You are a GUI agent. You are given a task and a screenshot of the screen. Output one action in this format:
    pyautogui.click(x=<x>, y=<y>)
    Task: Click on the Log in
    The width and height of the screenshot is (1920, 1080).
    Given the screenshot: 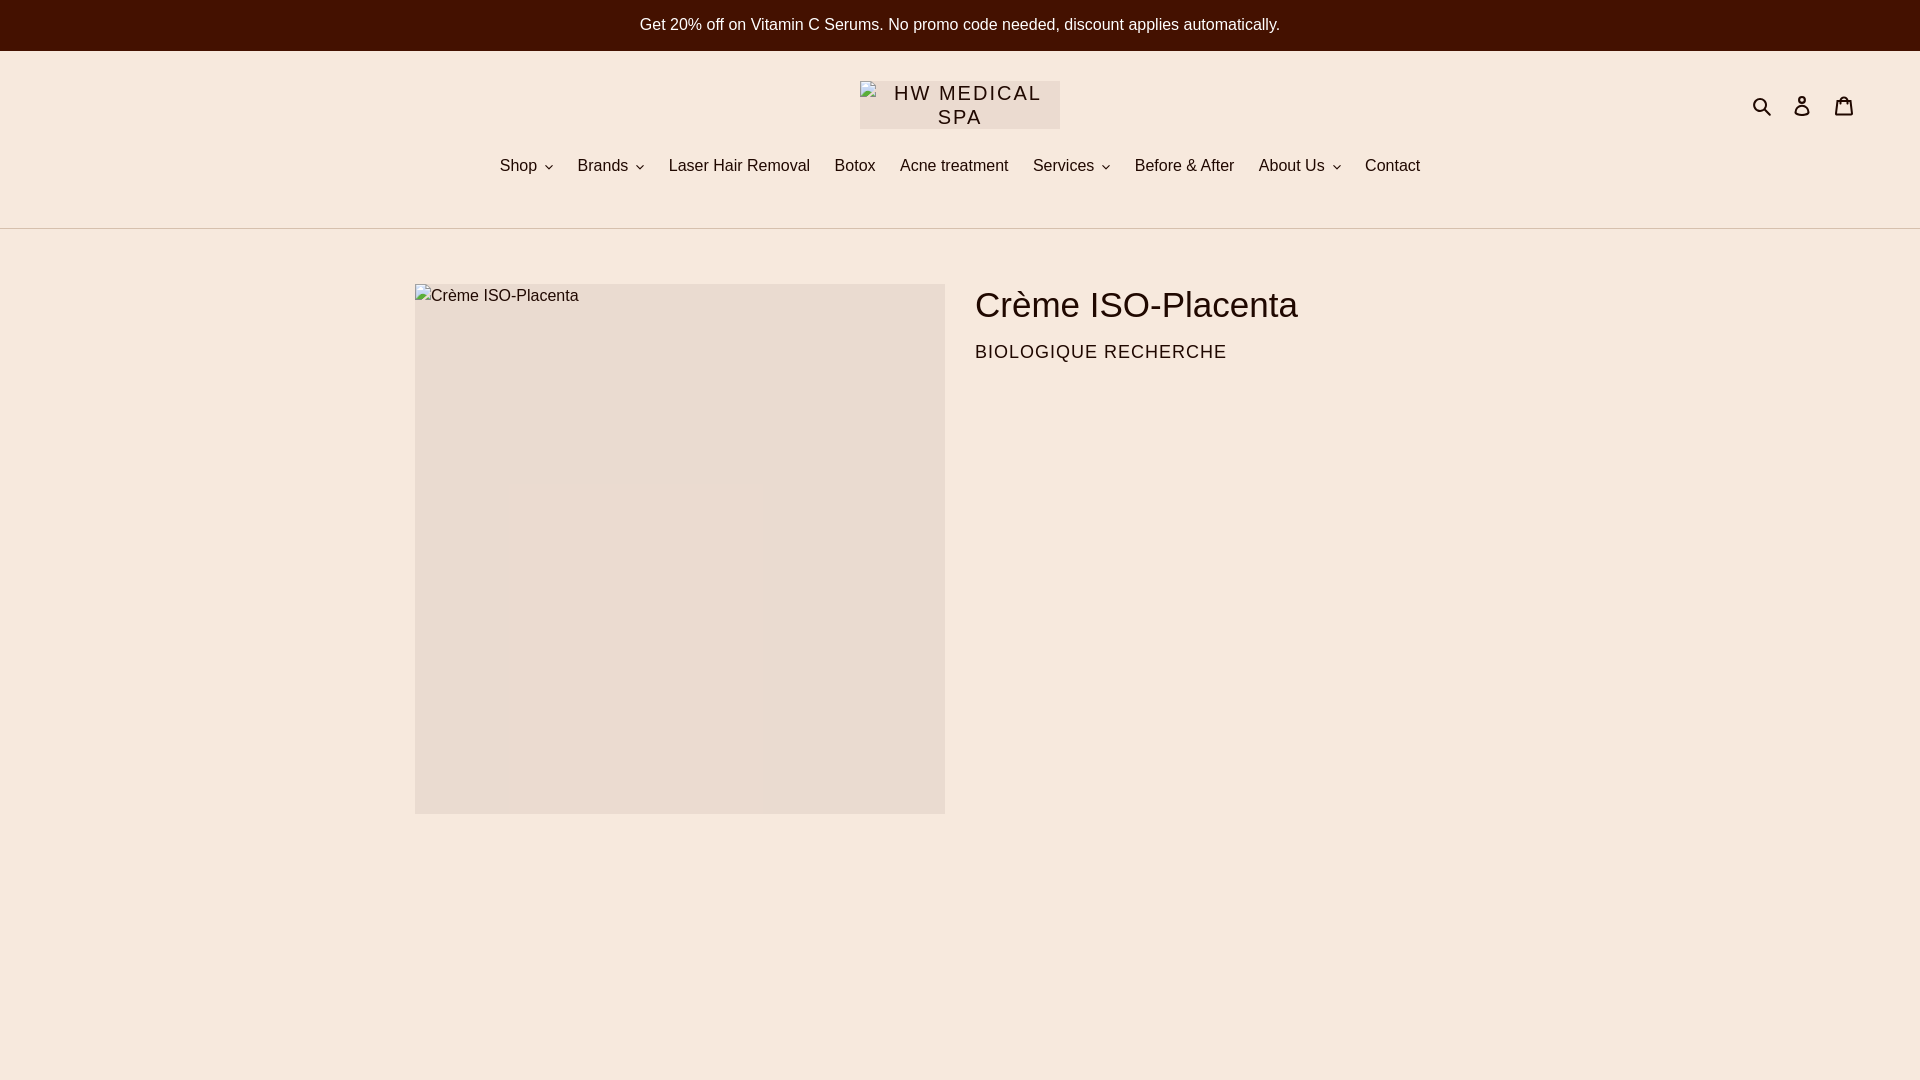 What is the action you would take?
    pyautogui.click(x=1802, y=105)
    